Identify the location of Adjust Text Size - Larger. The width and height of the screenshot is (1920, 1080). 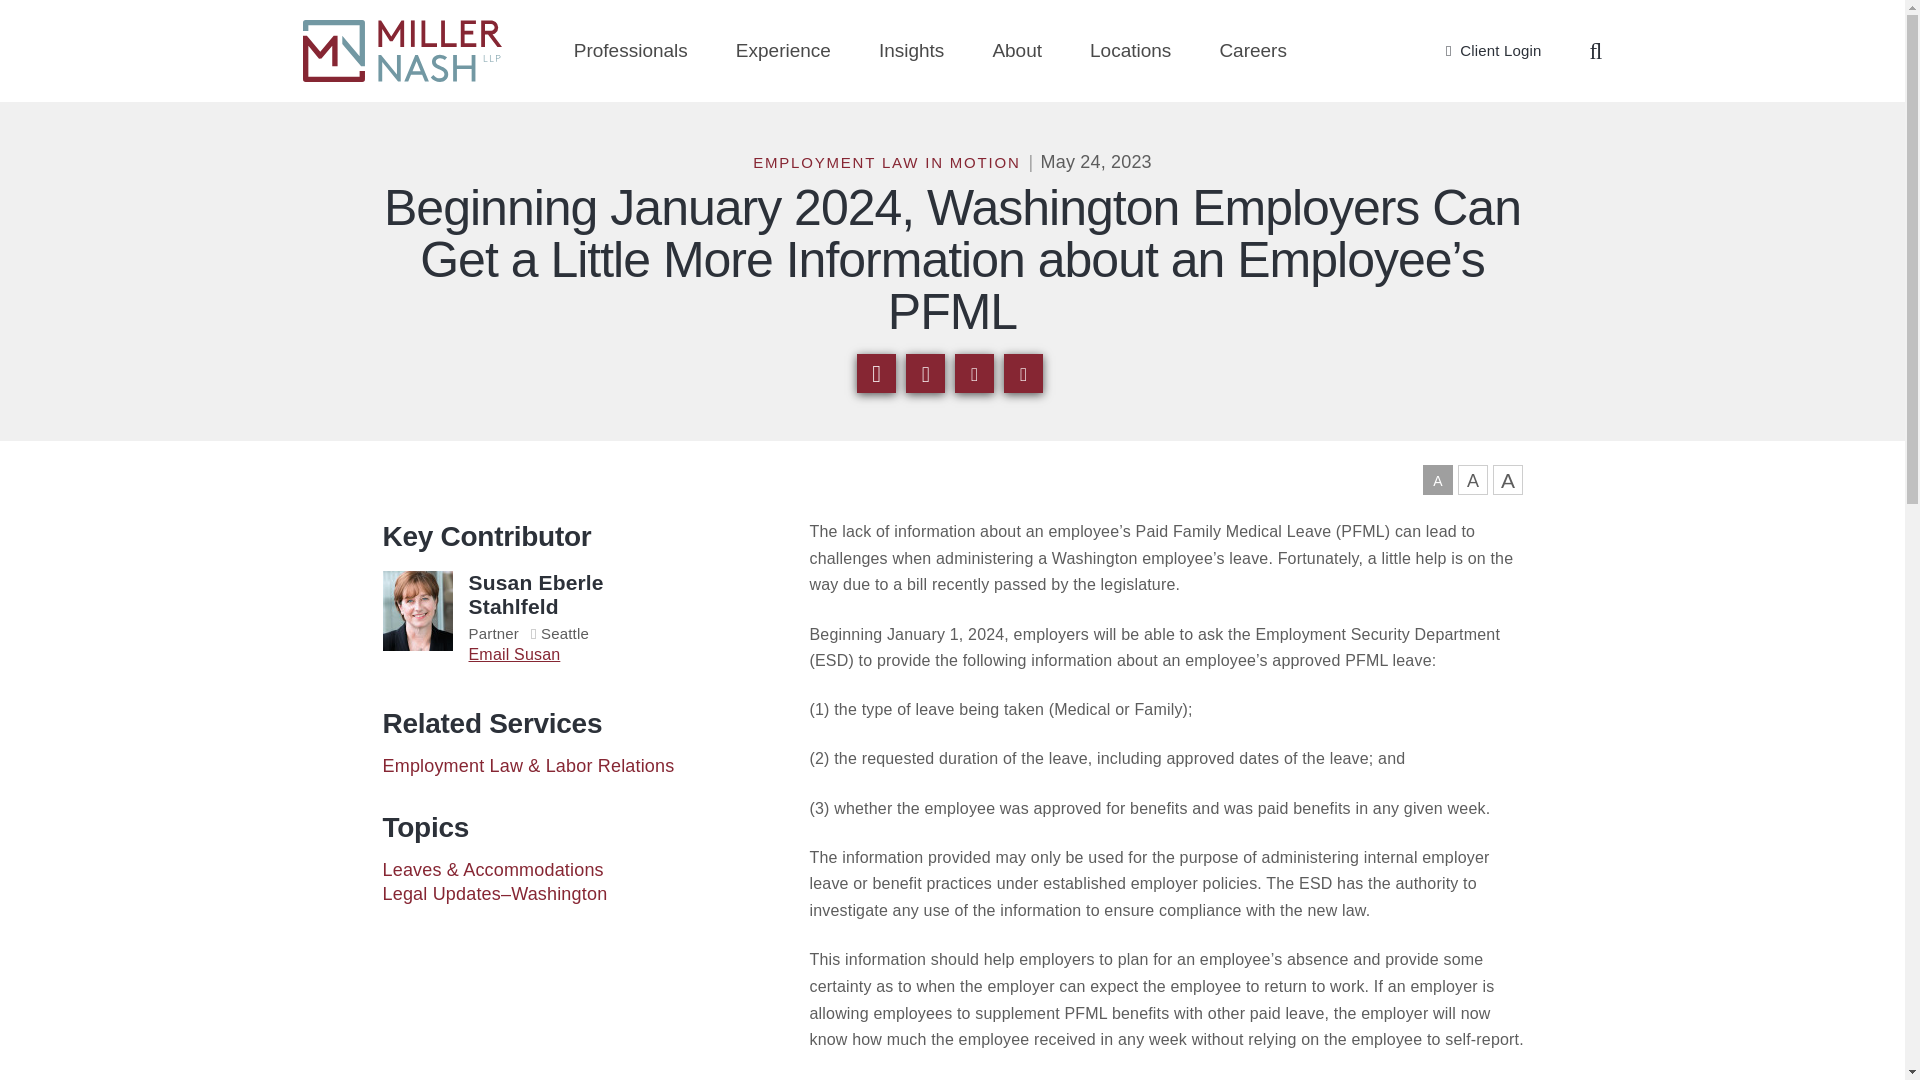
(1472, 480).